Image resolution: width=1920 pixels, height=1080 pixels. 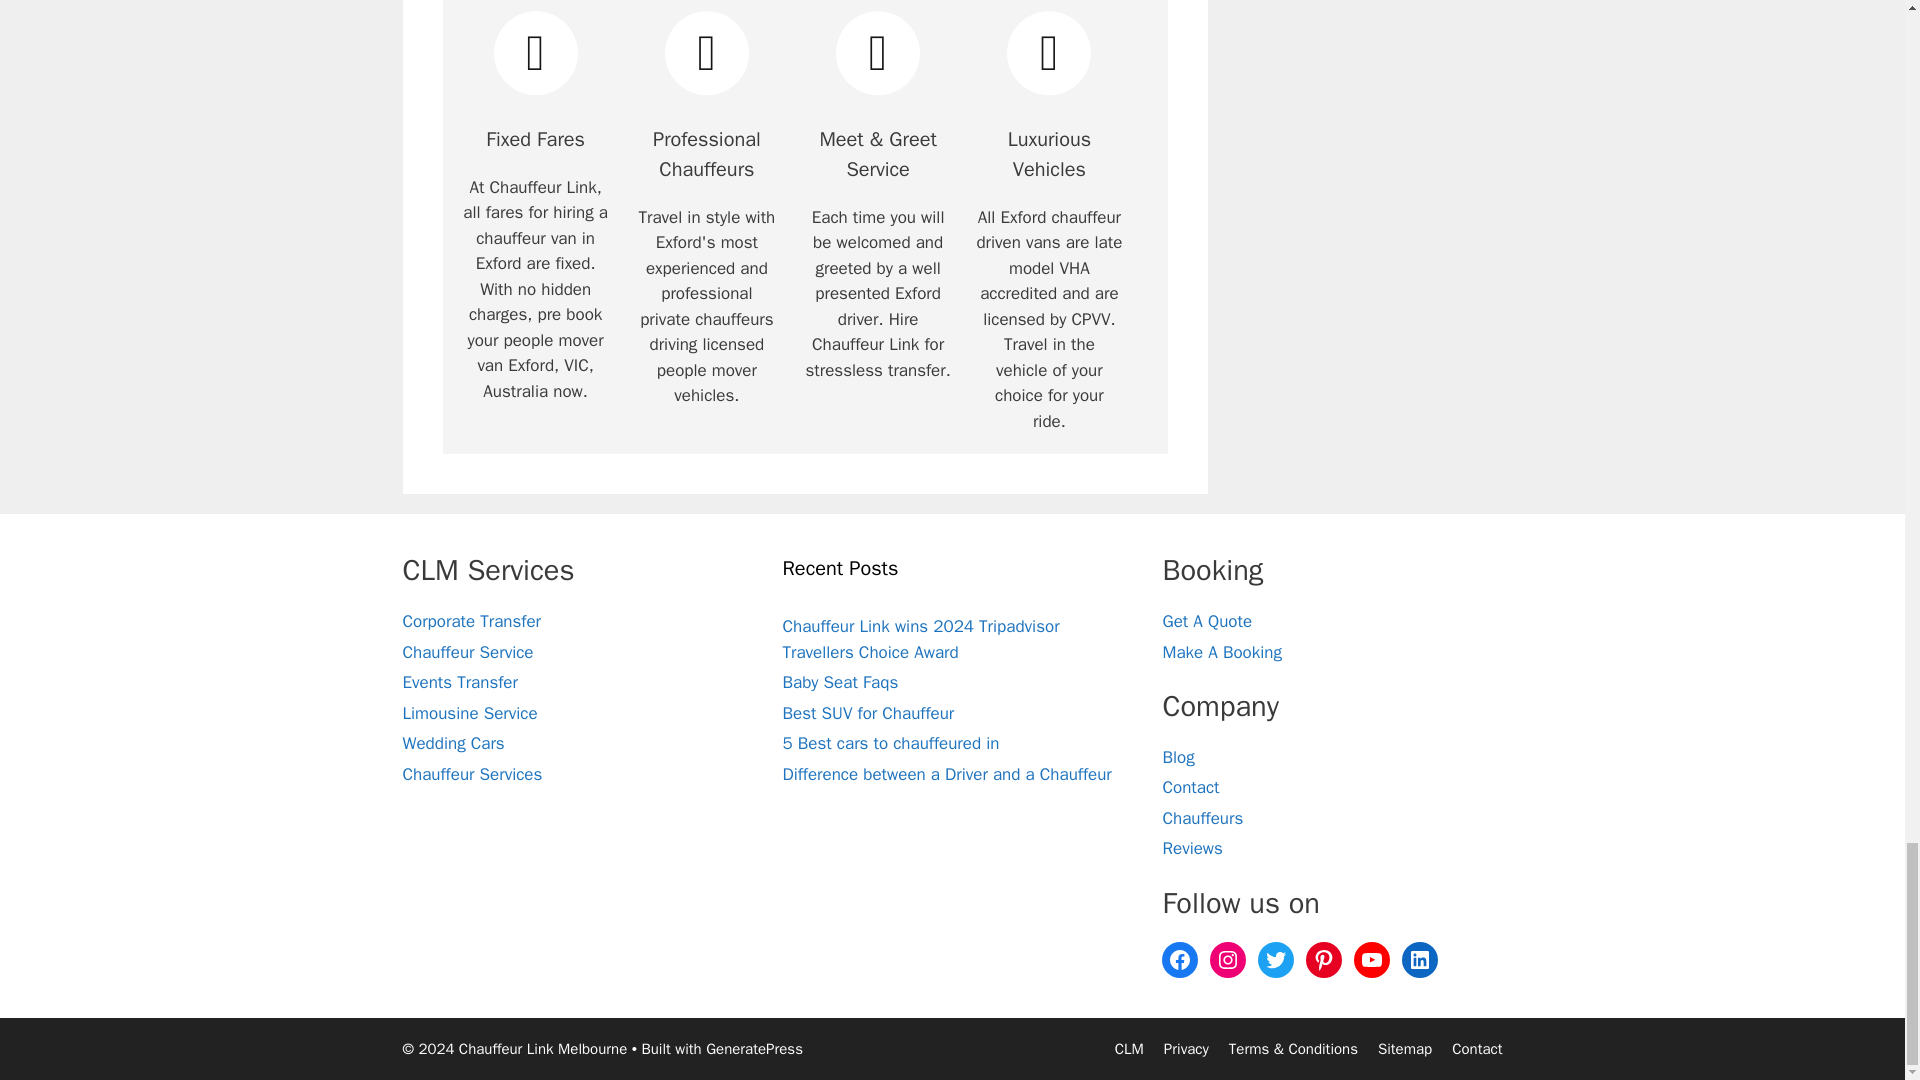 I want to click on Fixed Fares, so click(x=535, y=52).